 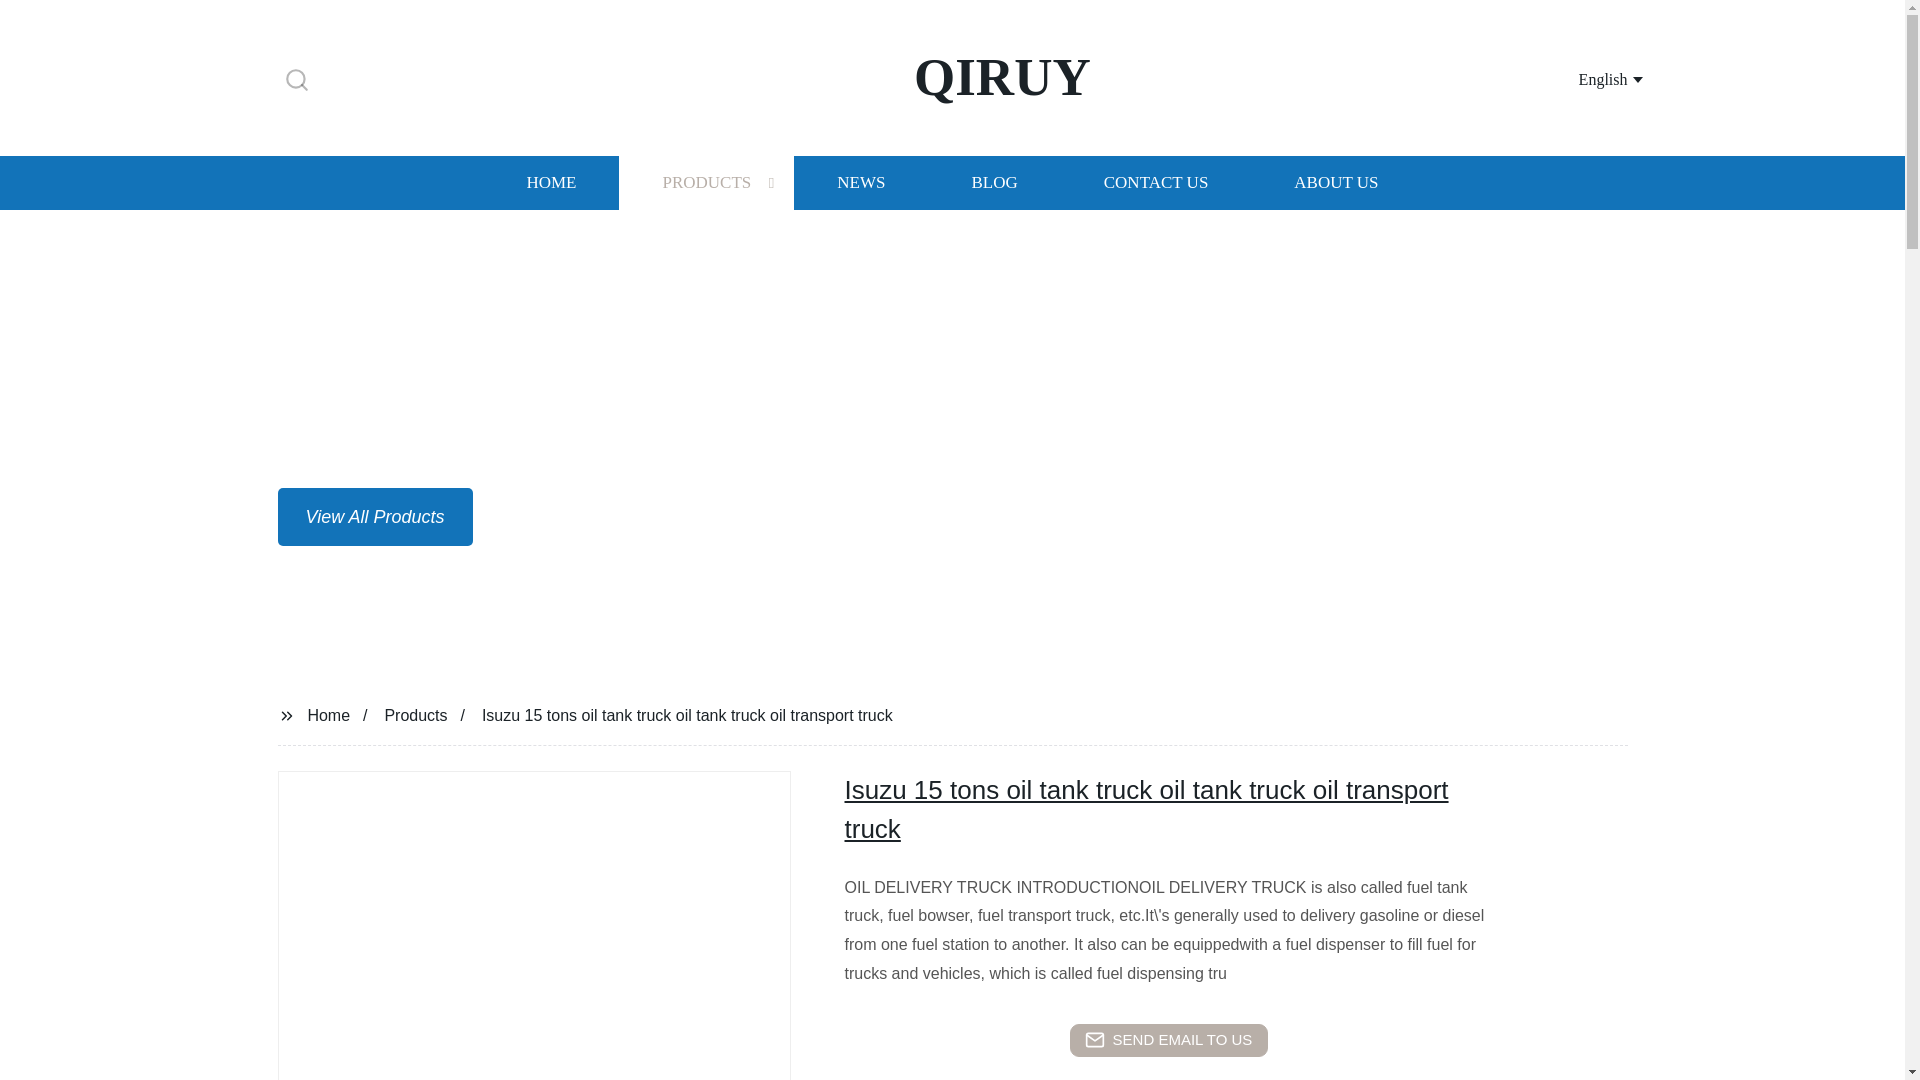 I want to click on English, so click(x=1586, y=78).